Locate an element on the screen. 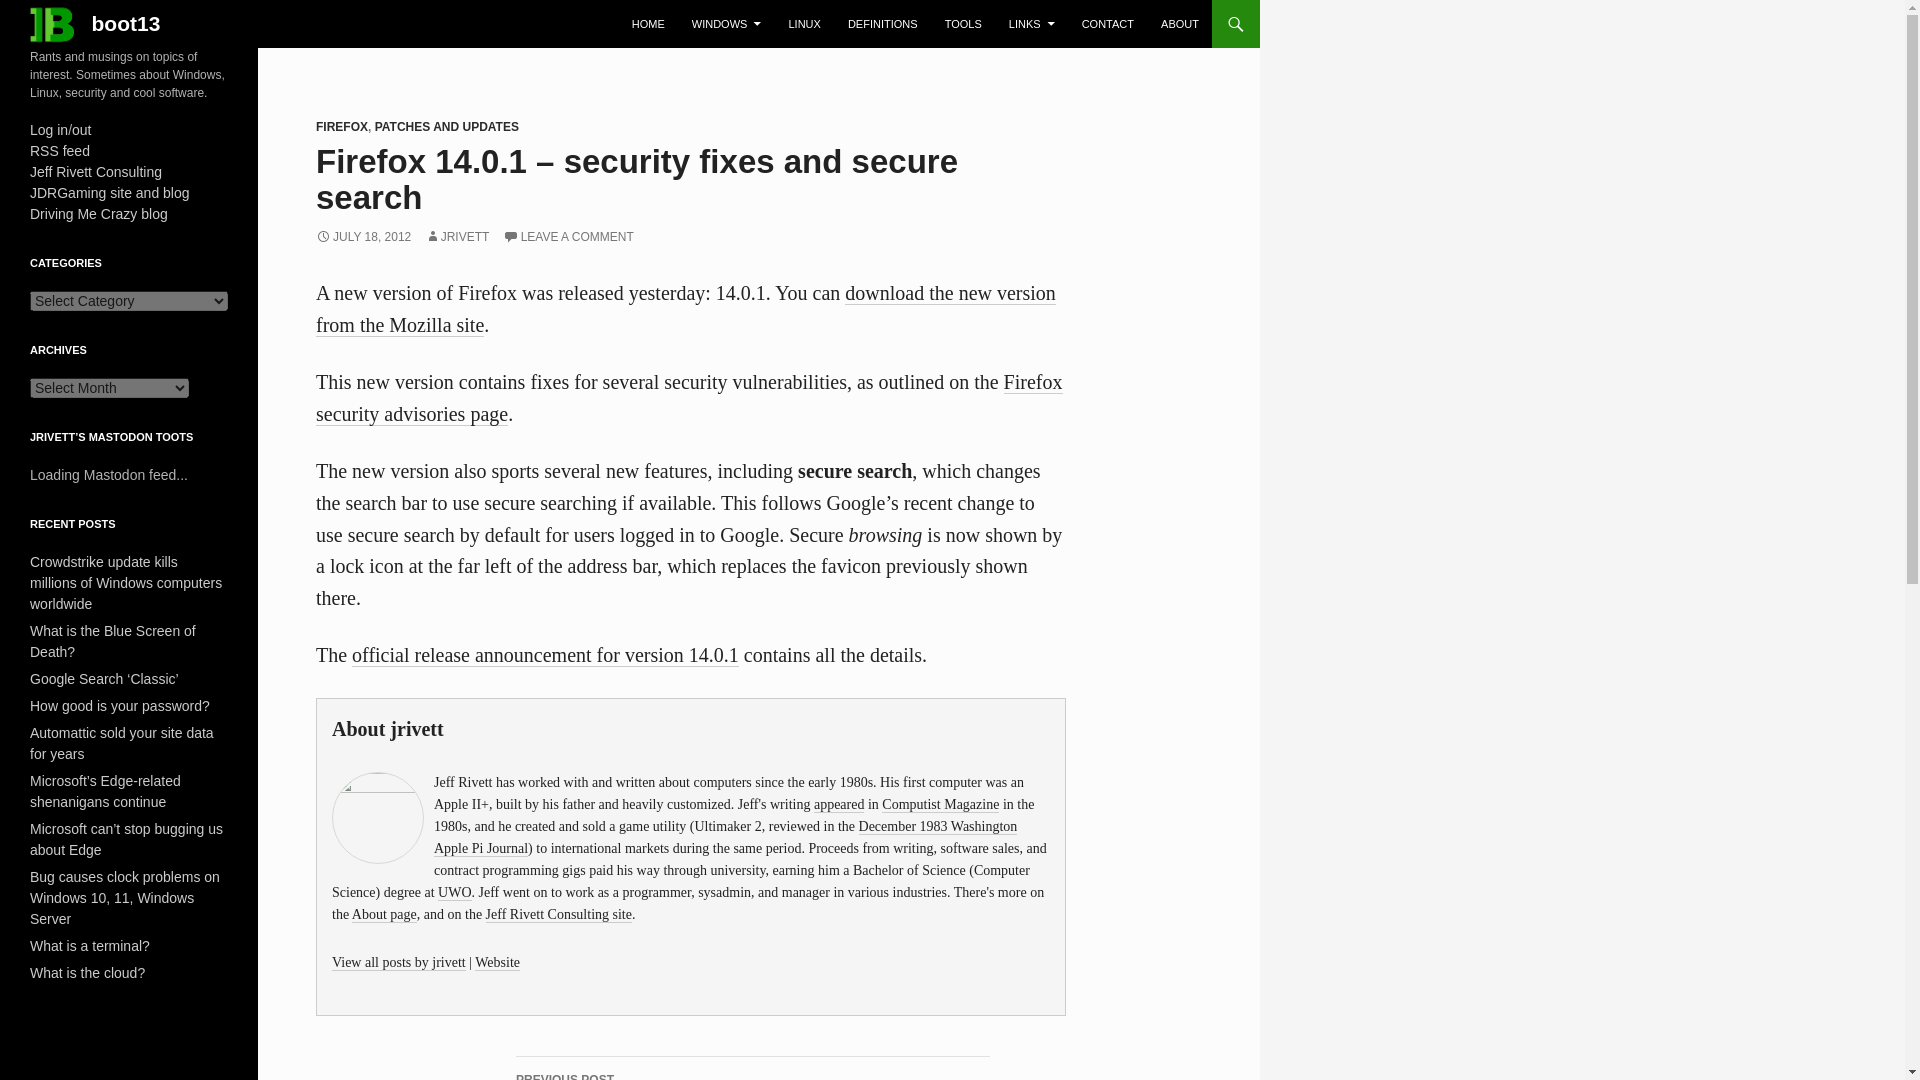 The height and width of the screenshot is (1080, 1920). DEFINITIONS is located at coordinates (882, 24).